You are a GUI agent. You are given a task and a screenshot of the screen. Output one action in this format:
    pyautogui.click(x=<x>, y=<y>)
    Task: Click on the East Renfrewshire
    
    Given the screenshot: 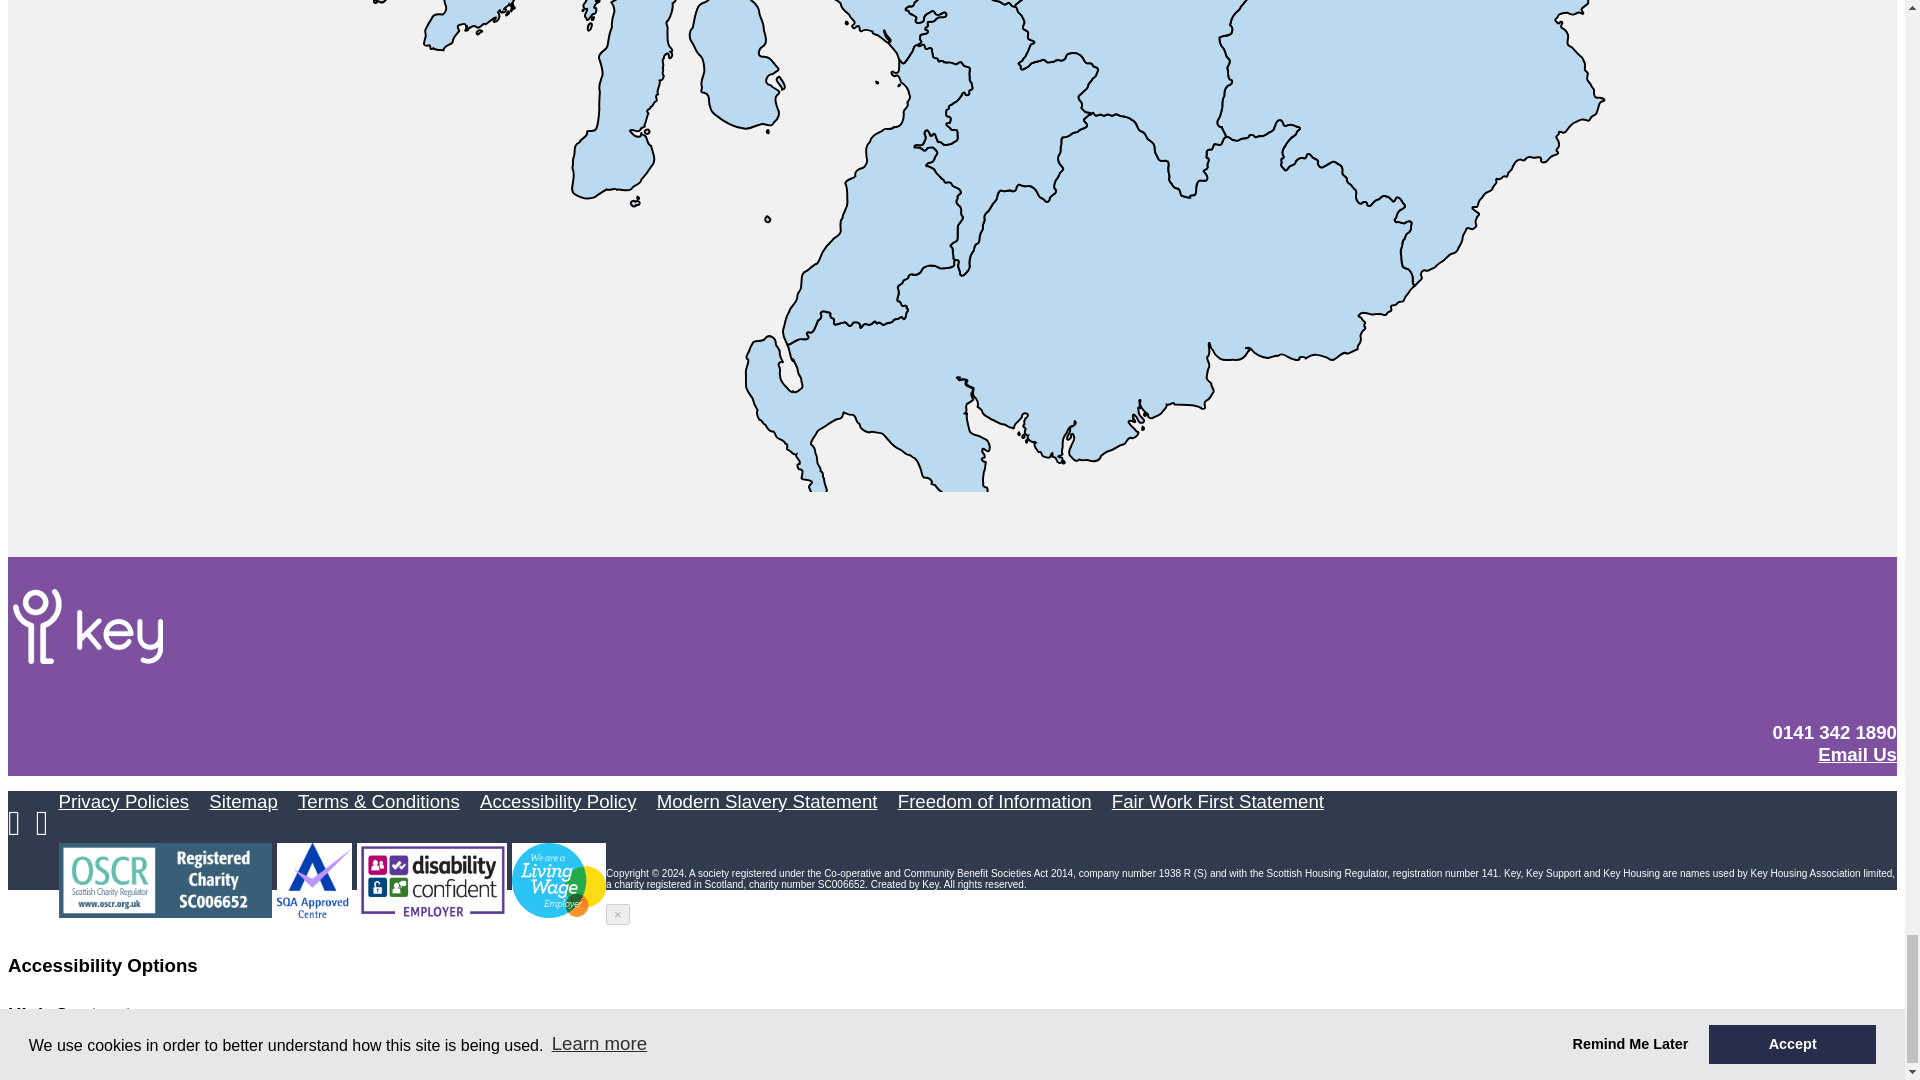 What is the action you would take?
    pyautogui.click(x=976, y=3)
    